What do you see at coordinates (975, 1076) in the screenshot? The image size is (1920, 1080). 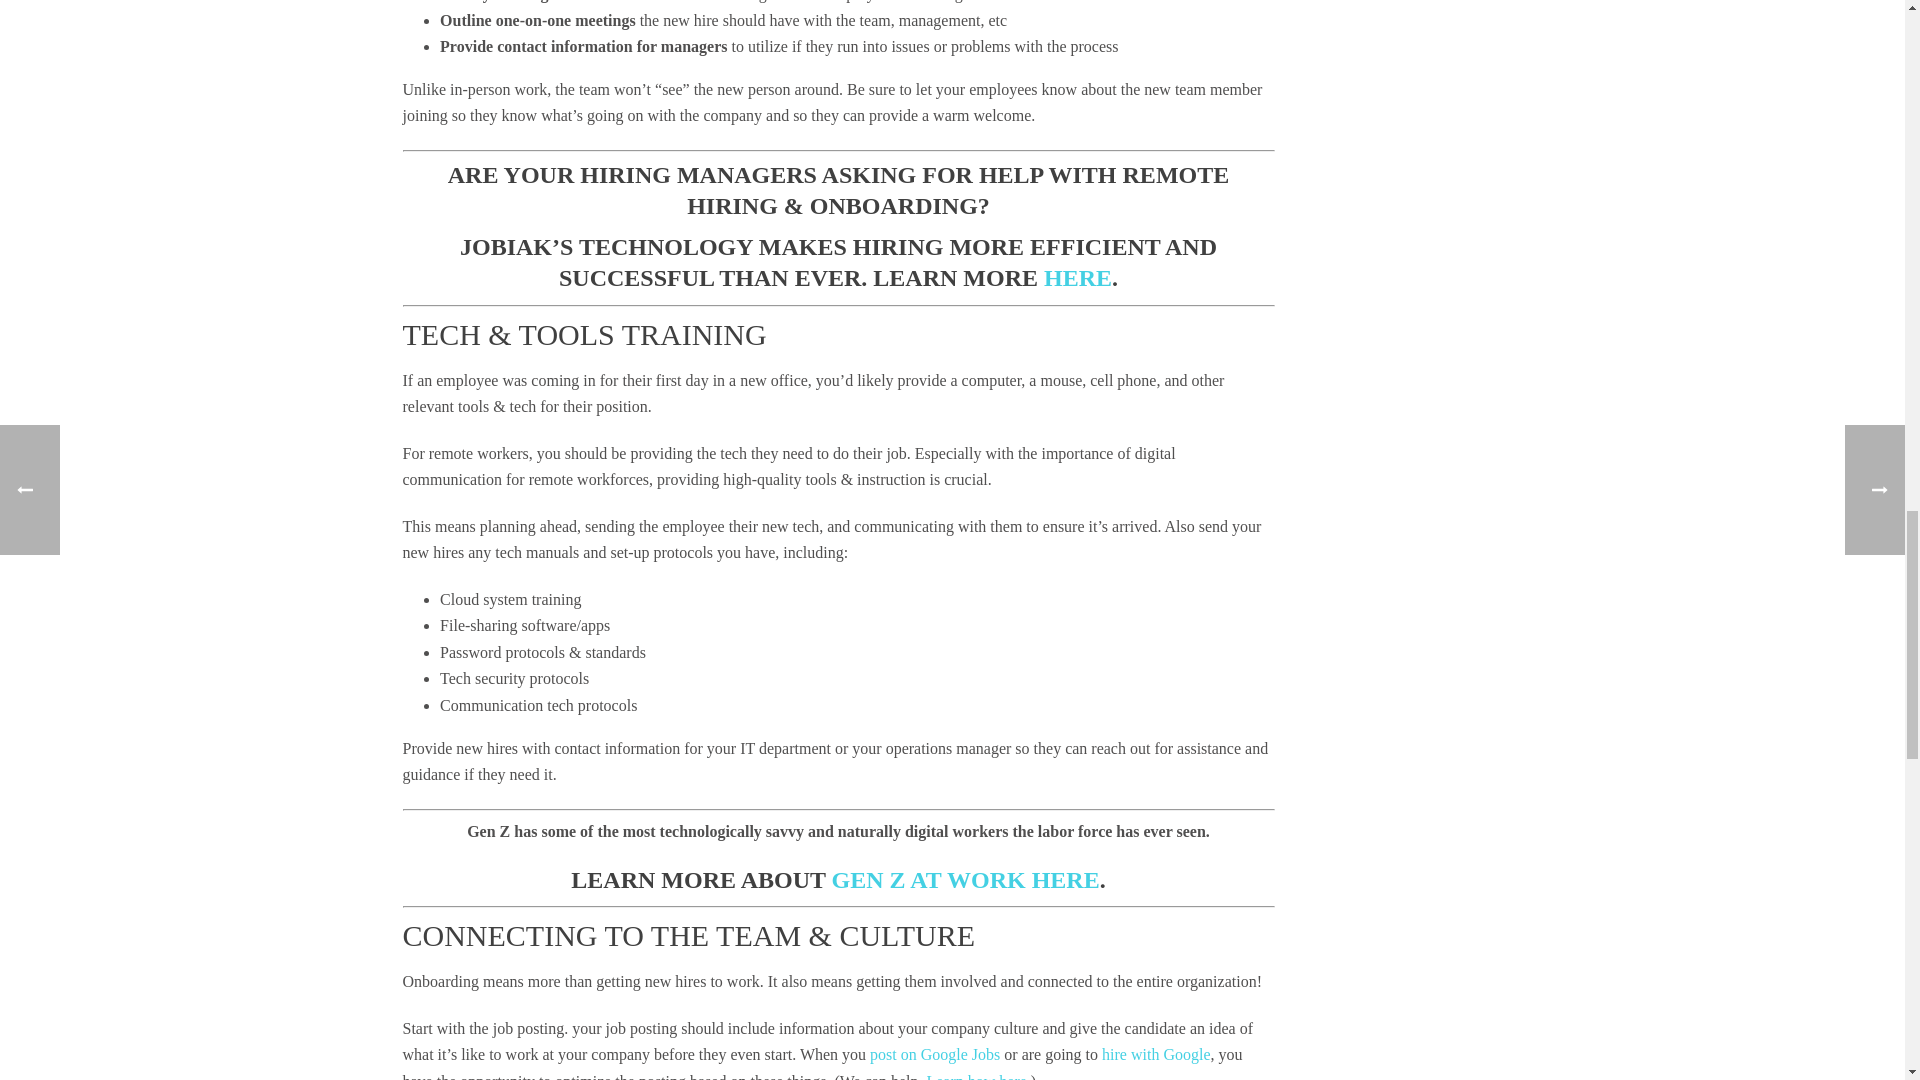 I see `Learn how here` at bounding box center [975, 1076].